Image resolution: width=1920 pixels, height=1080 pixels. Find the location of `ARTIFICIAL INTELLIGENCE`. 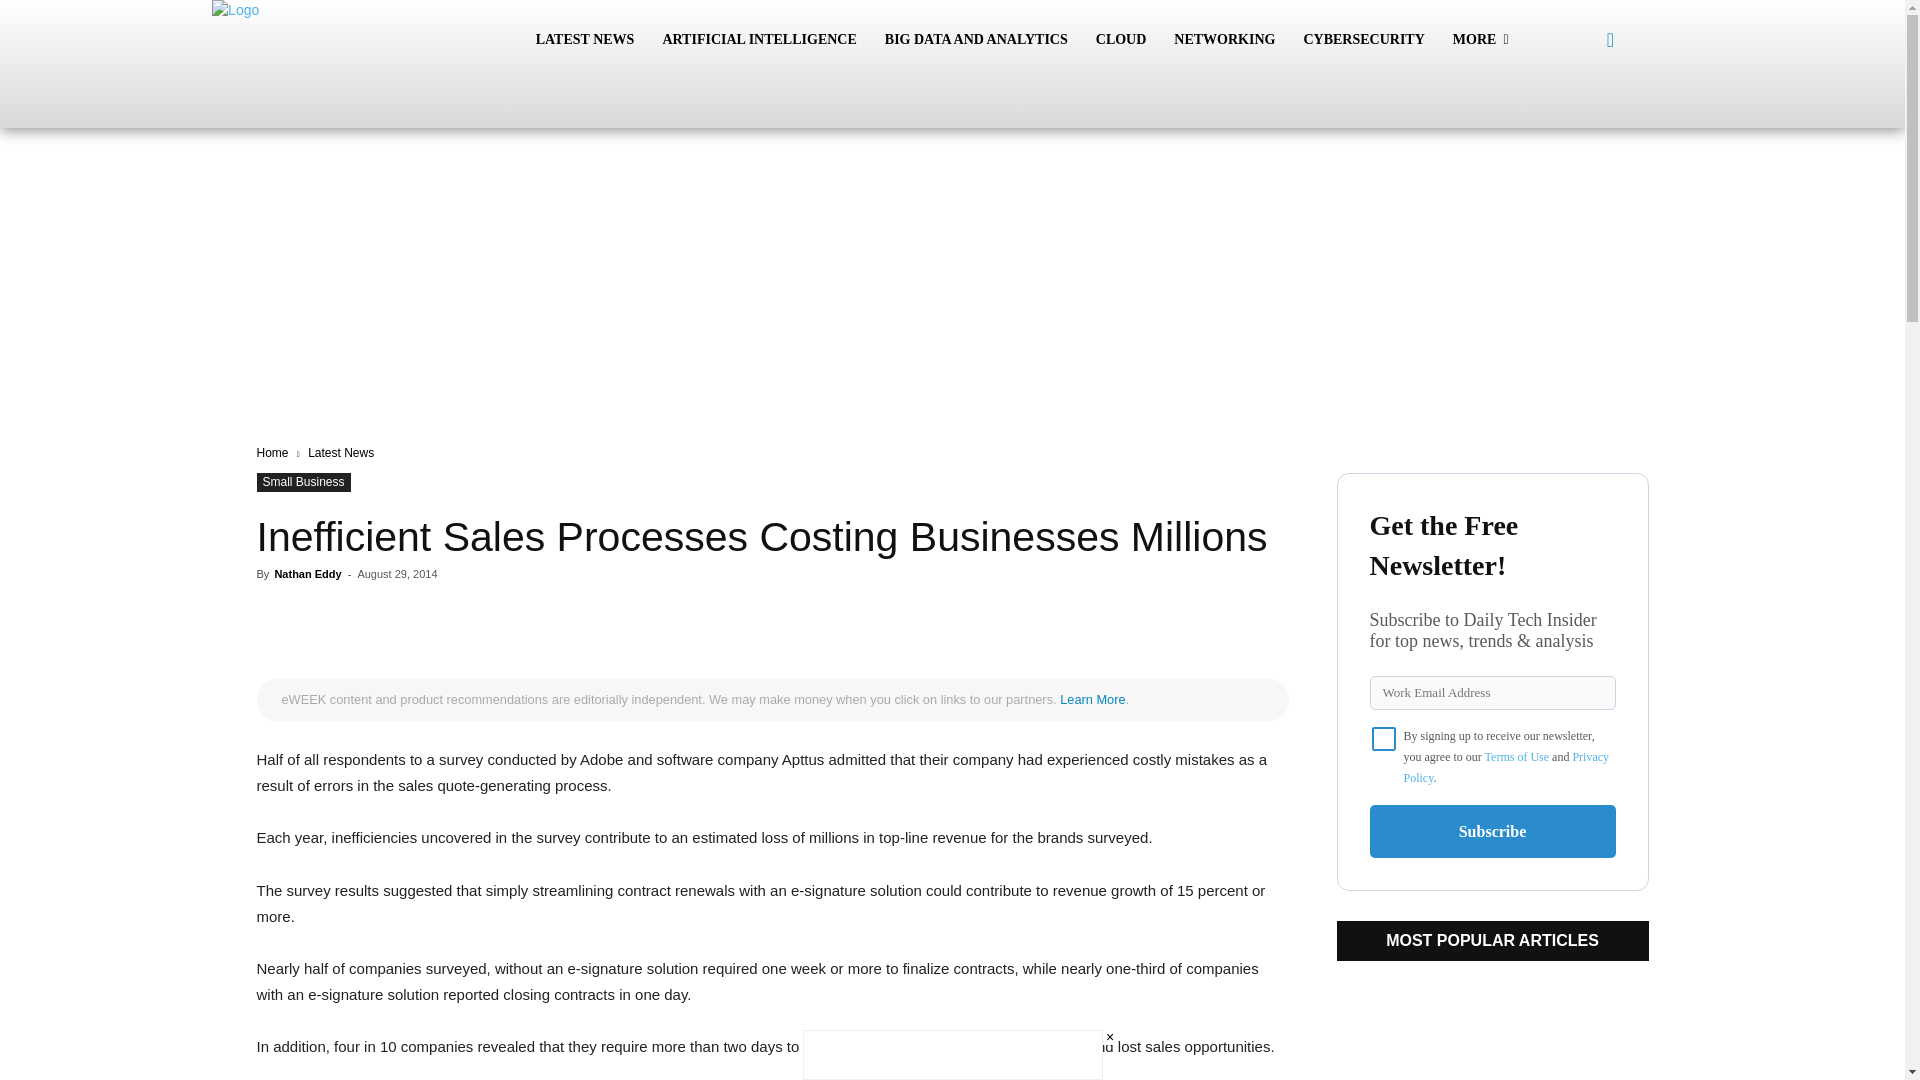

ARTIFICIAL INTELLIGENCE is located at coordinates (758, 40).